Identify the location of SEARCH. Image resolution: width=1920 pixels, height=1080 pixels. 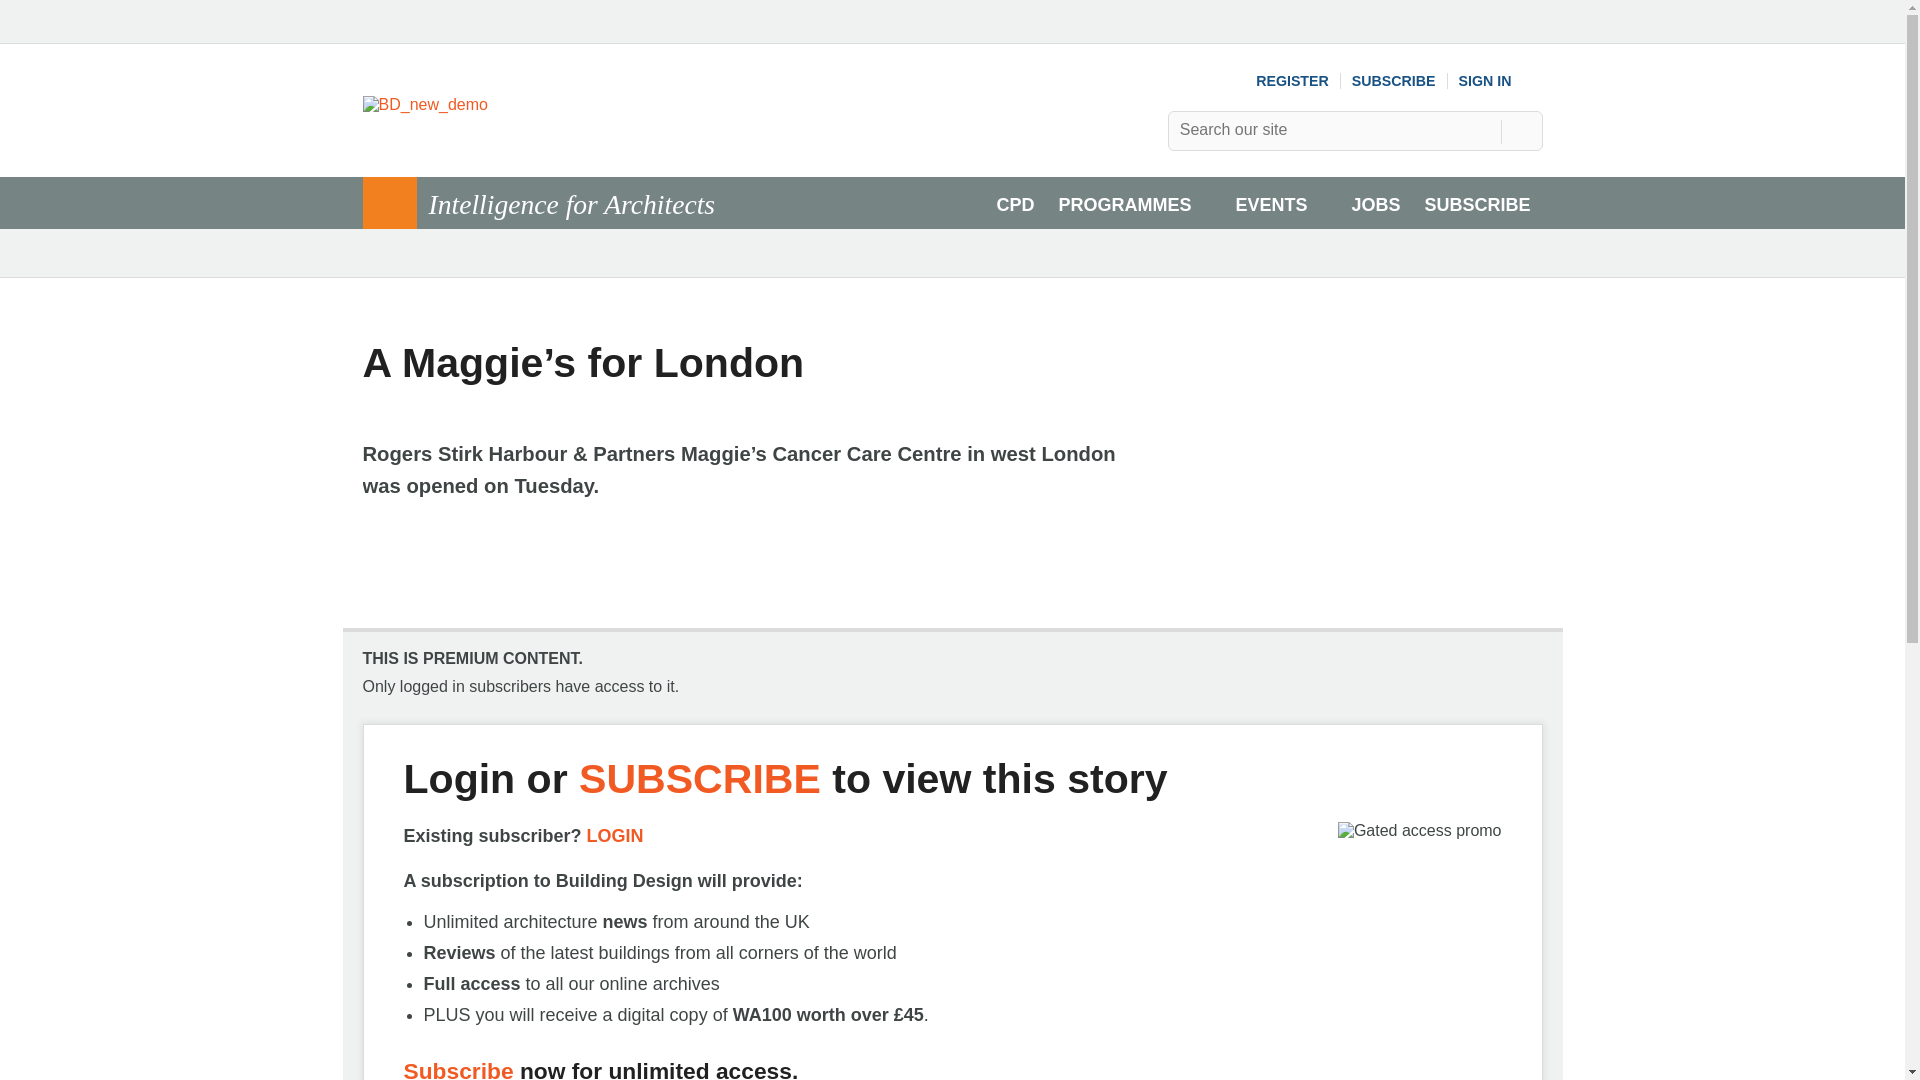
(1521, 130).